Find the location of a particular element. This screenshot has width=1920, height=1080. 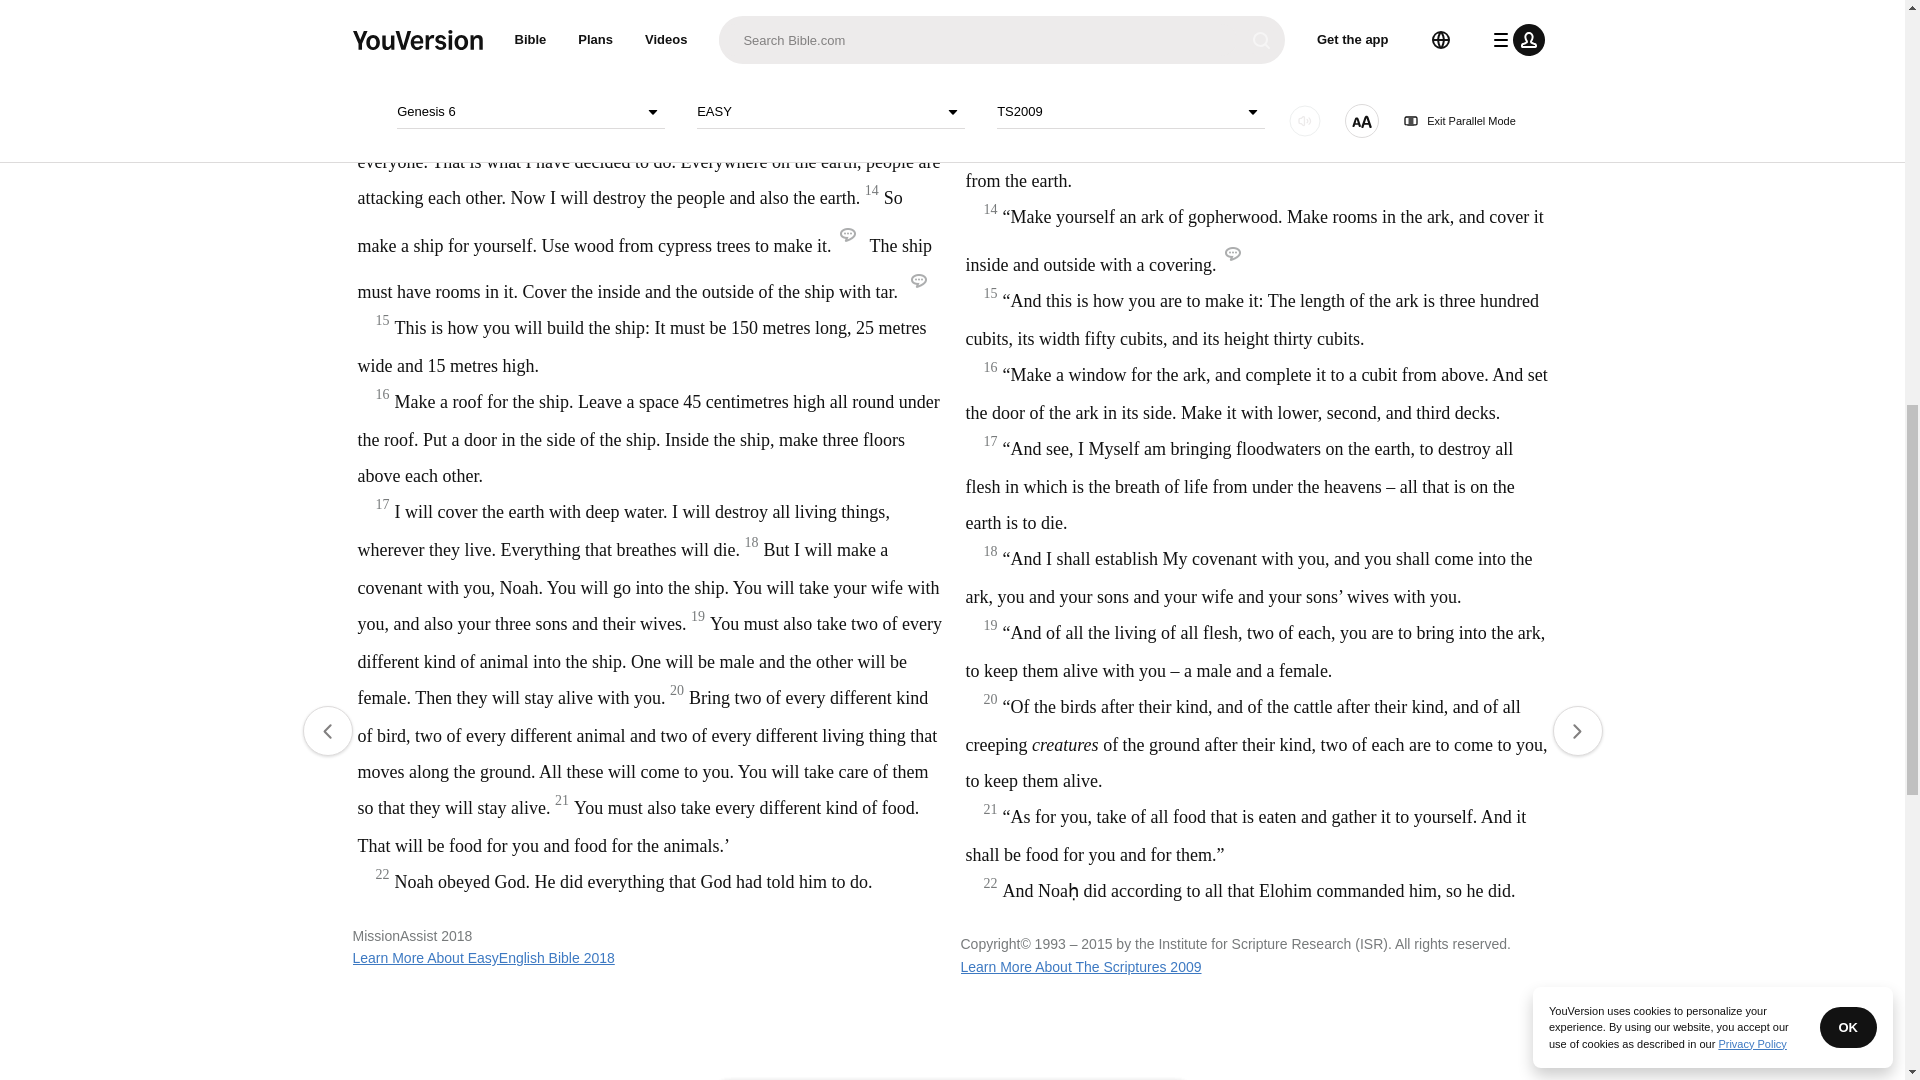

: is located at coordinates (790, 62).